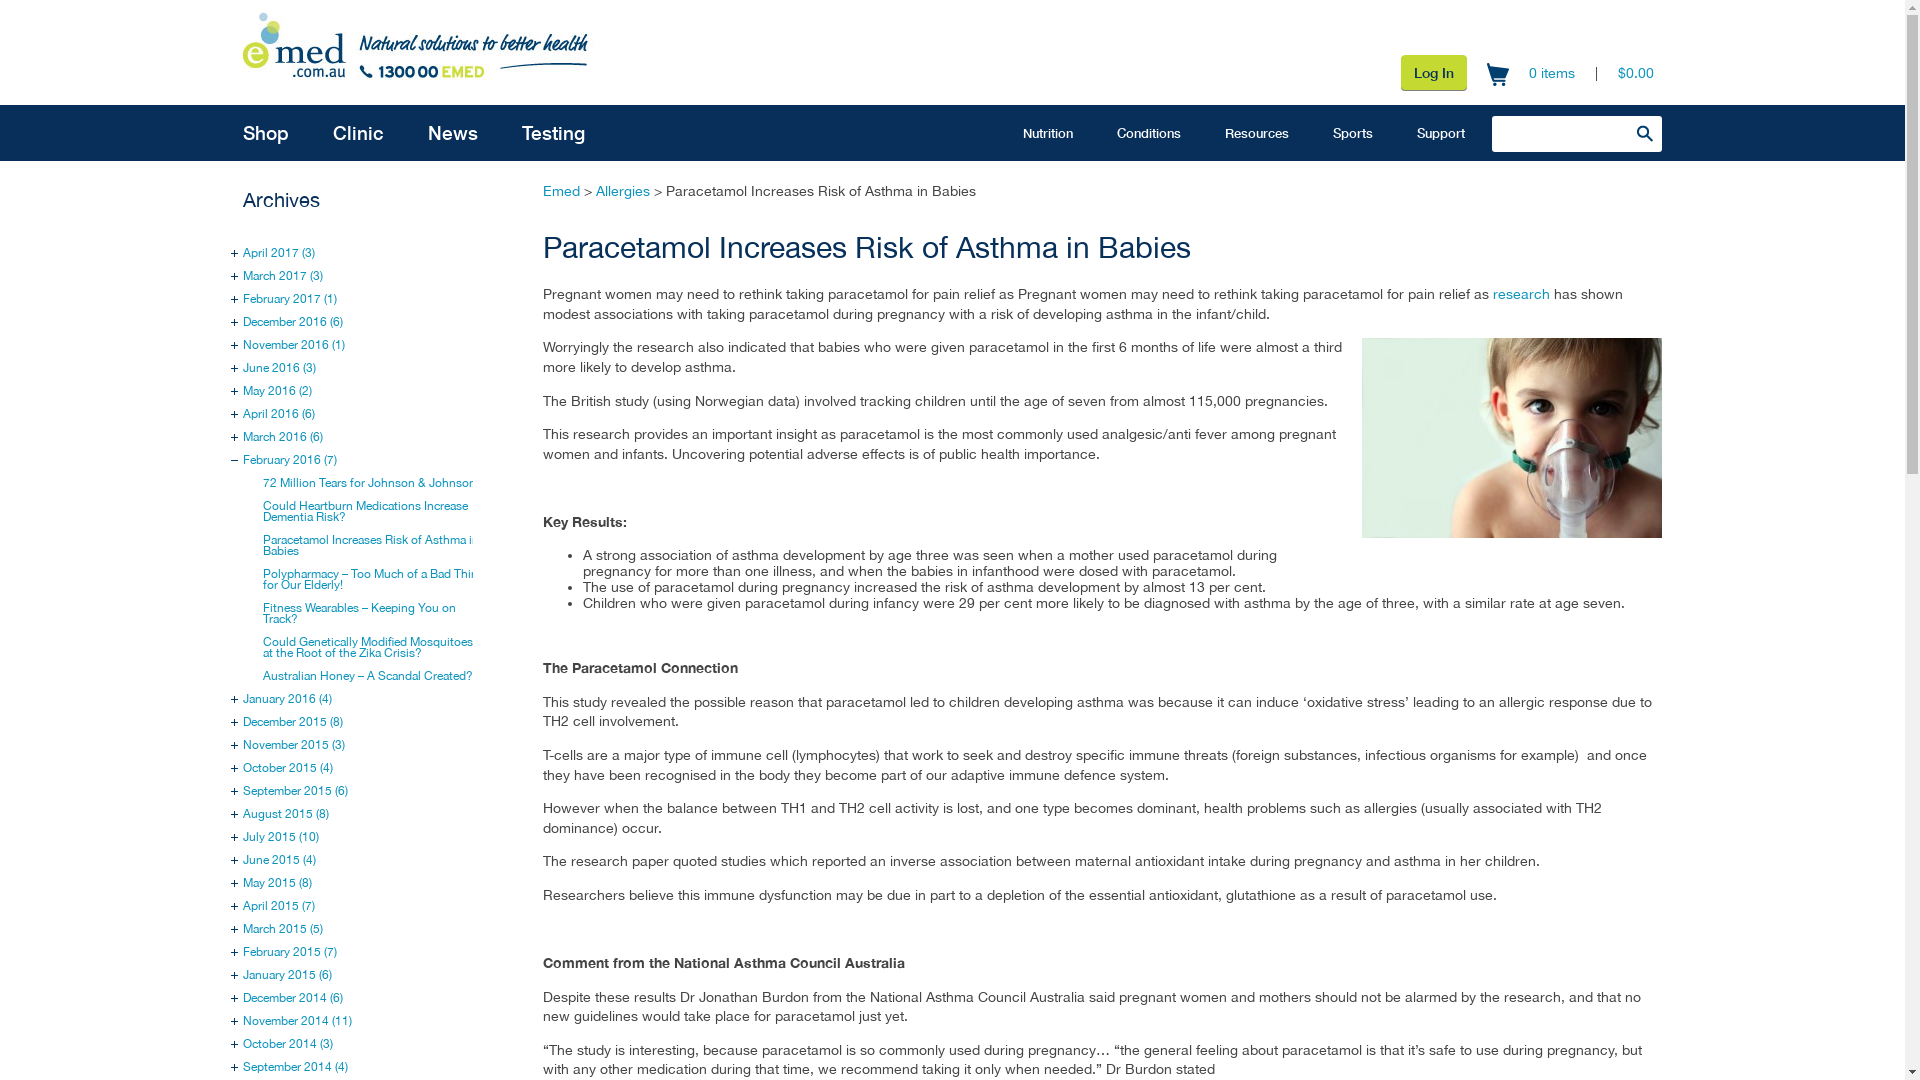 This screenshot has height=1080, width=1920. Describe the element at coordinates (288, 768) in the screenshot. I see `October 2015 (4)` at that location.